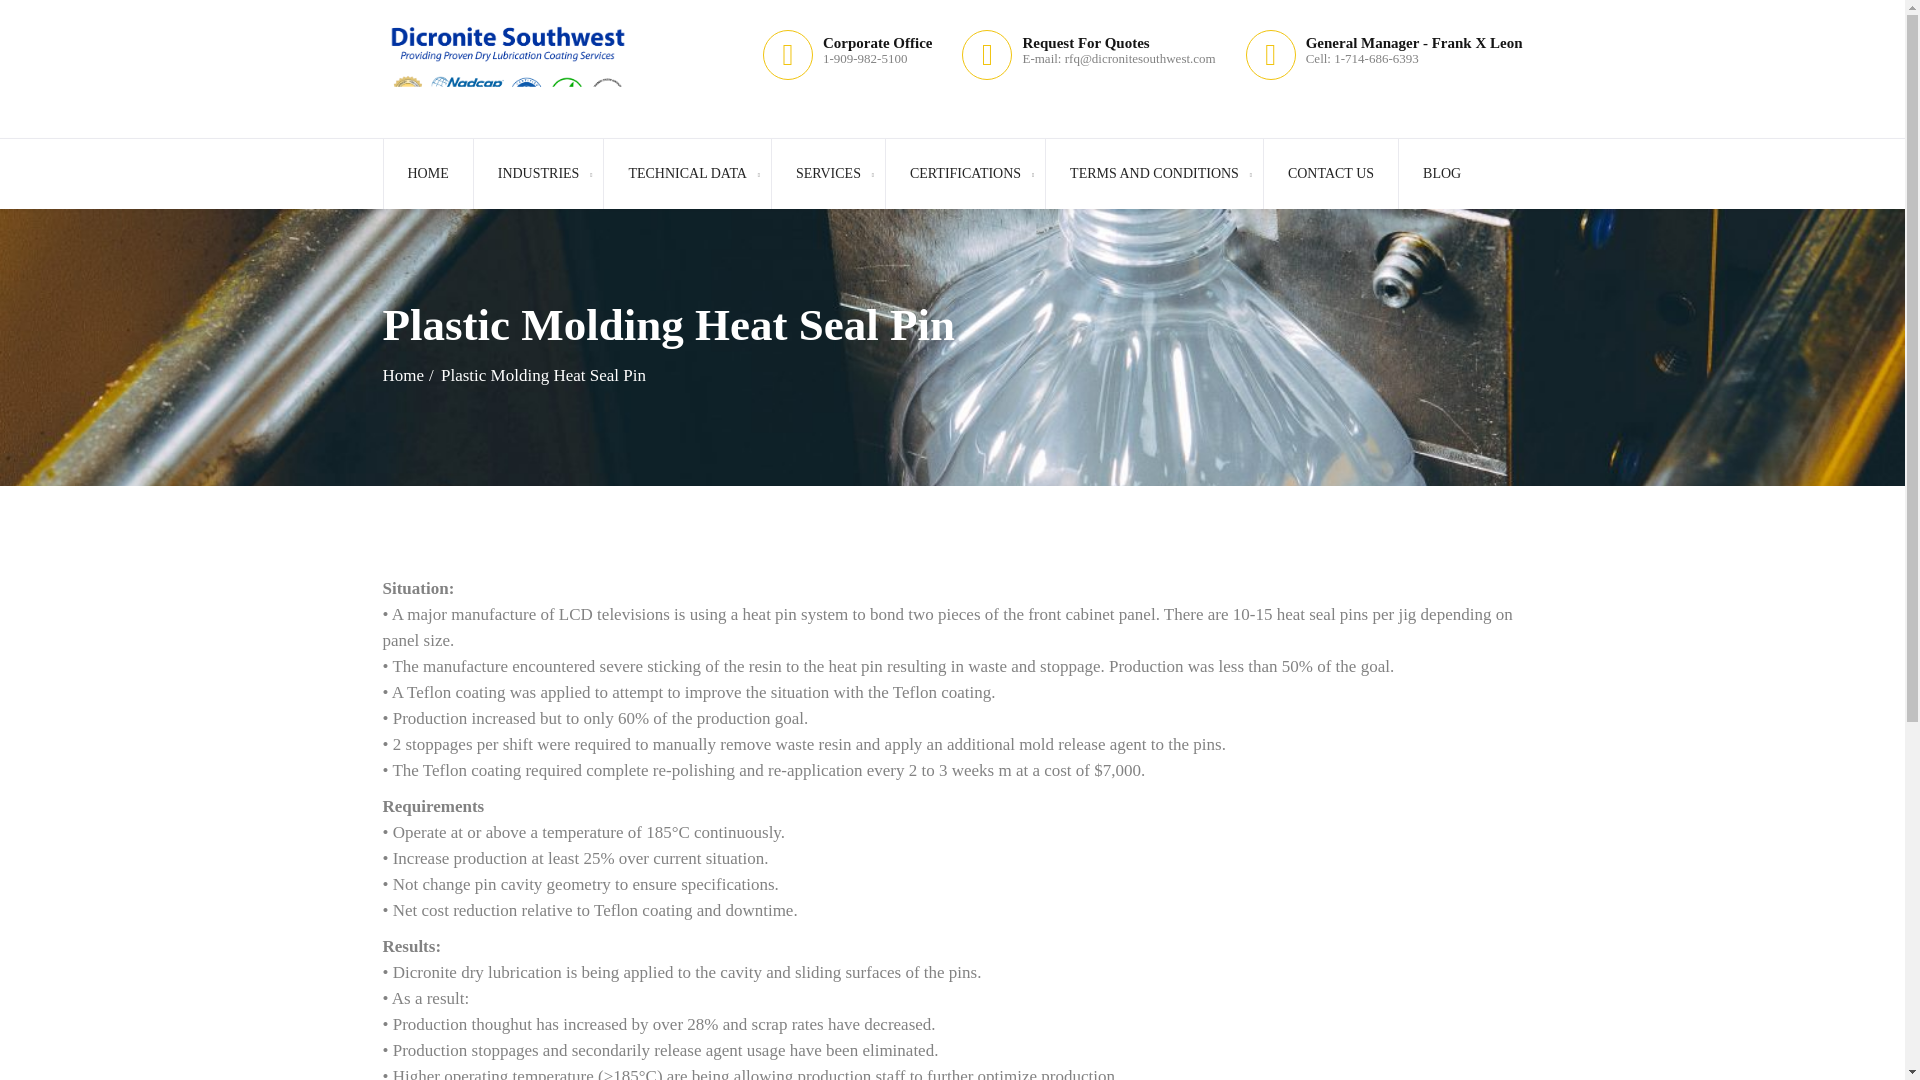 This screenshot has height=1080, width=1920. I want to click on CONTACT US, so click(1330, 174).